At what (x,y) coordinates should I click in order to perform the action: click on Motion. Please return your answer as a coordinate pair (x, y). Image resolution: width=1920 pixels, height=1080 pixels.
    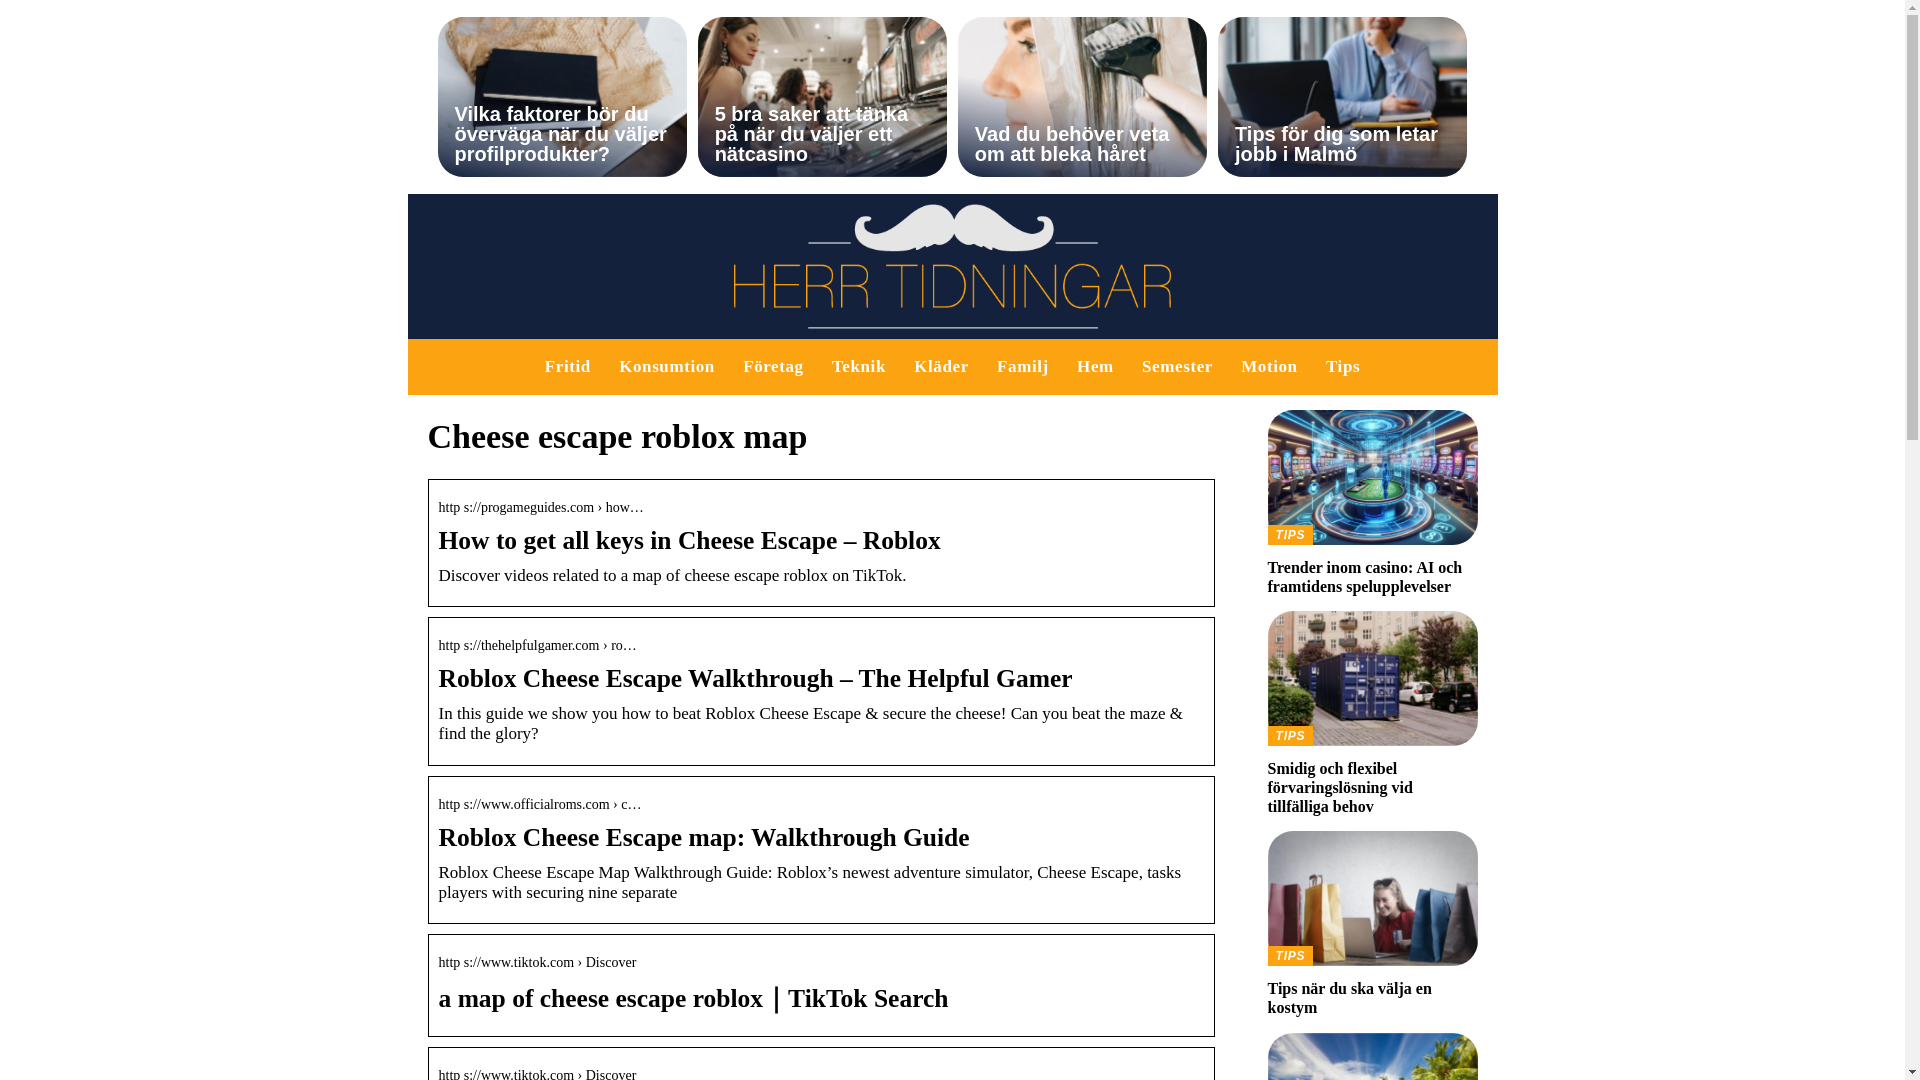
    Looking at the image, I should click on (1342, 366).